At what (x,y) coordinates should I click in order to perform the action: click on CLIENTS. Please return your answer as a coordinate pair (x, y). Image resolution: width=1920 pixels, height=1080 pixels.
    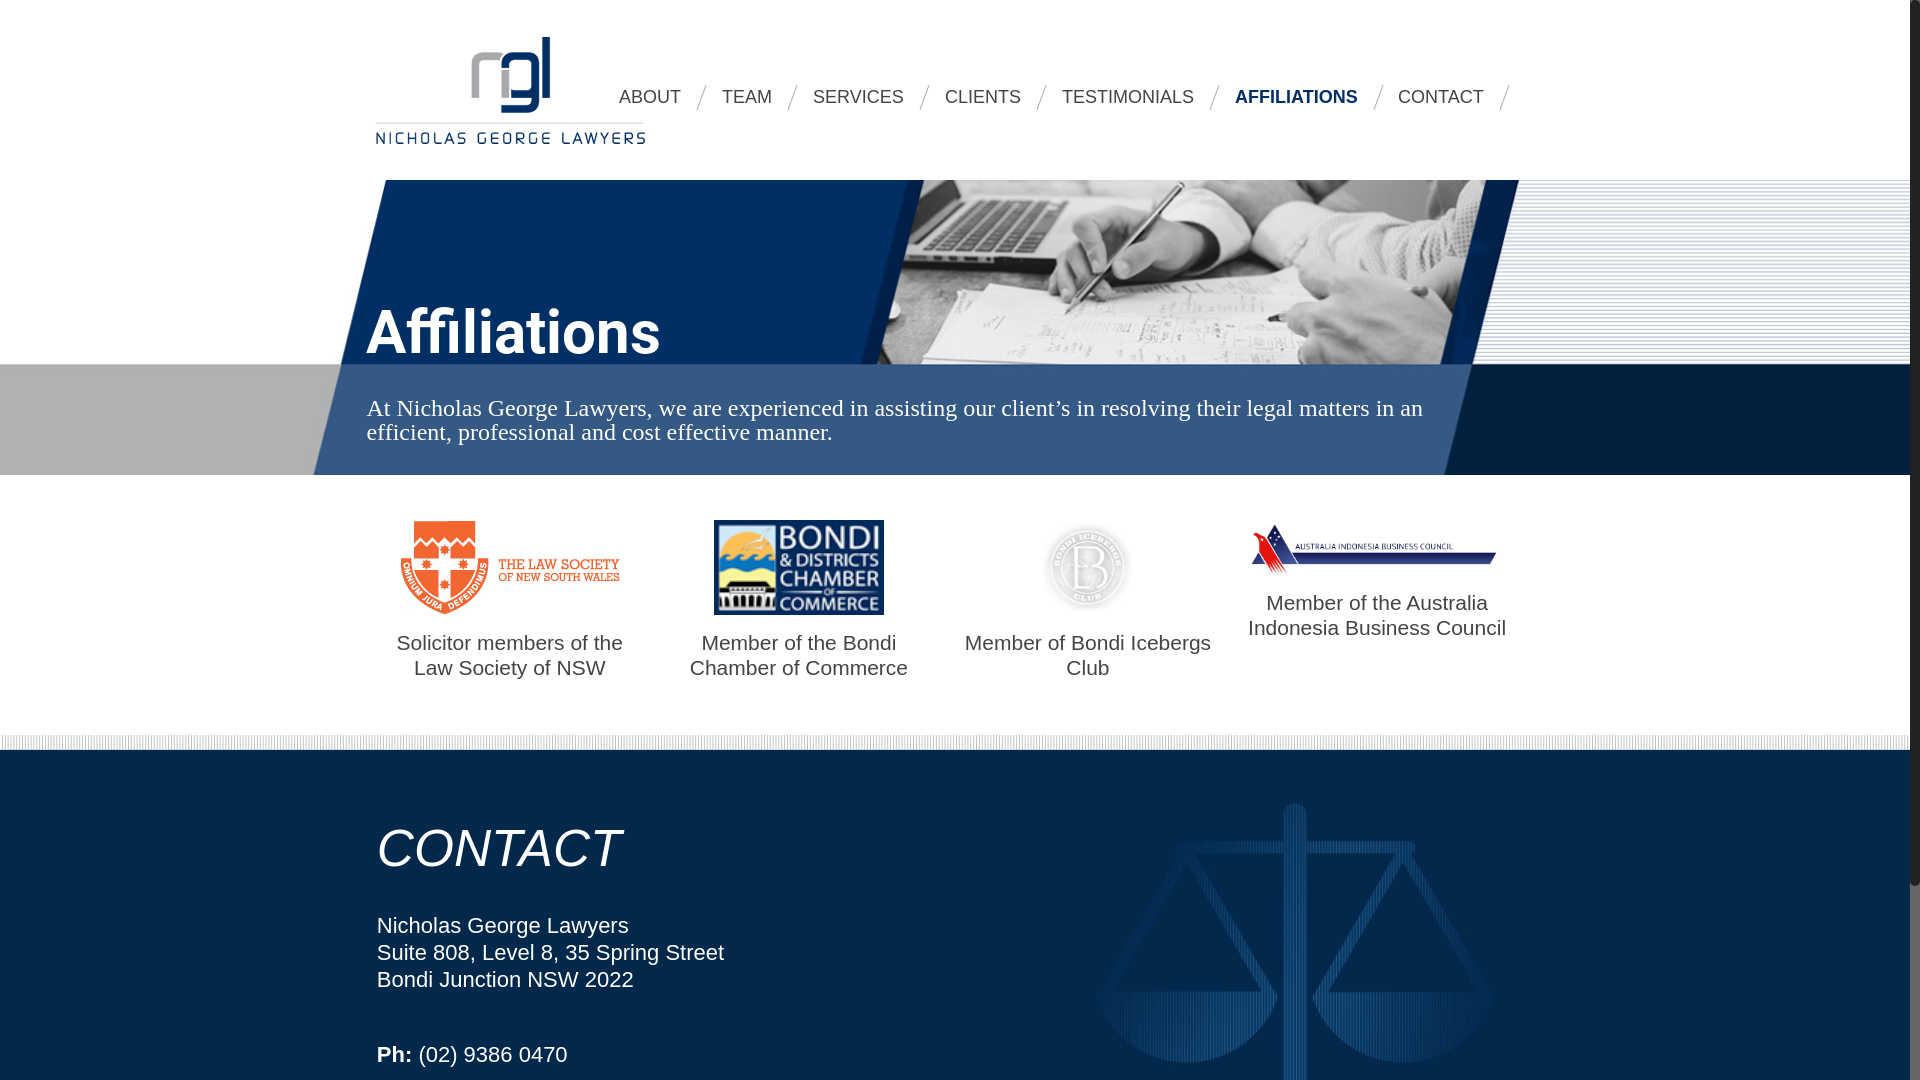
    Looking at the image, I should click on (984, 105).